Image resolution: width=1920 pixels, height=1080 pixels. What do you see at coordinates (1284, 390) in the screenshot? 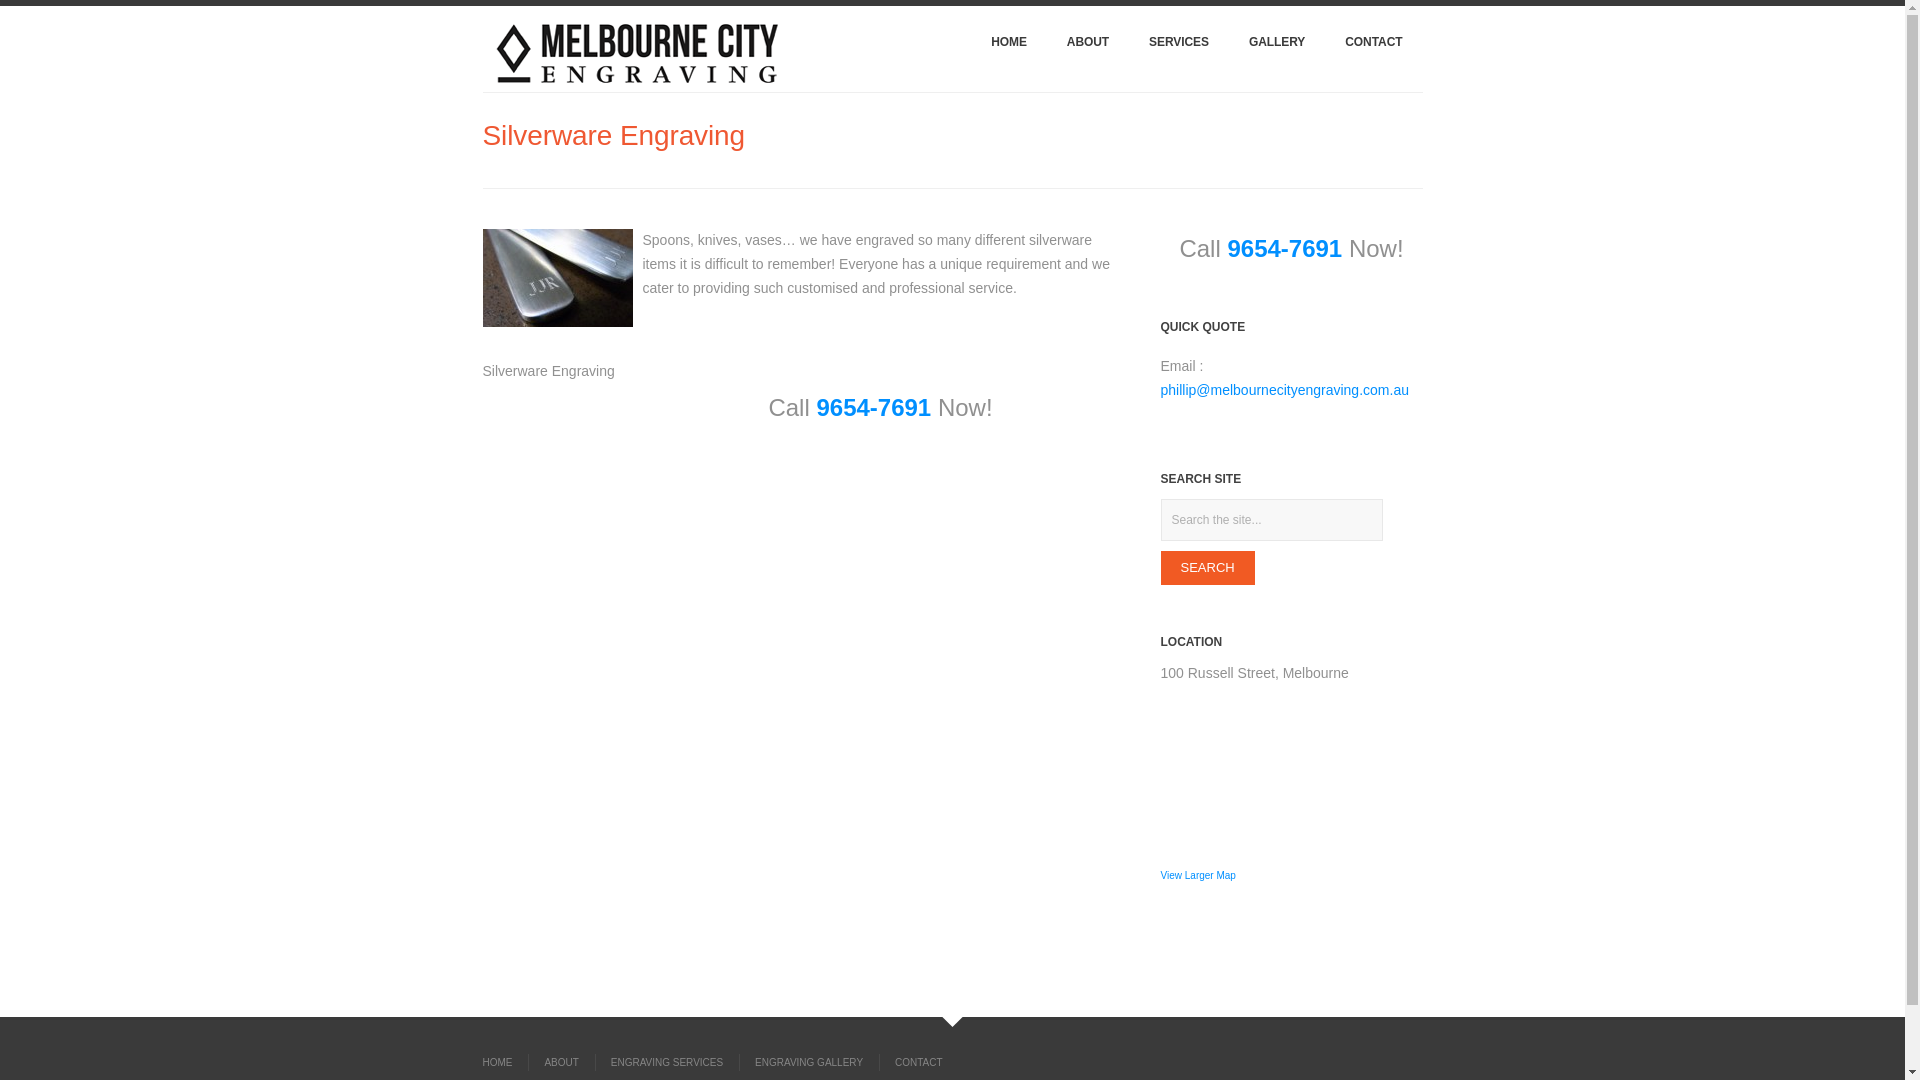
I see `phillip@melbournecityengraving.com.au` at bounding box center [1284, 390].